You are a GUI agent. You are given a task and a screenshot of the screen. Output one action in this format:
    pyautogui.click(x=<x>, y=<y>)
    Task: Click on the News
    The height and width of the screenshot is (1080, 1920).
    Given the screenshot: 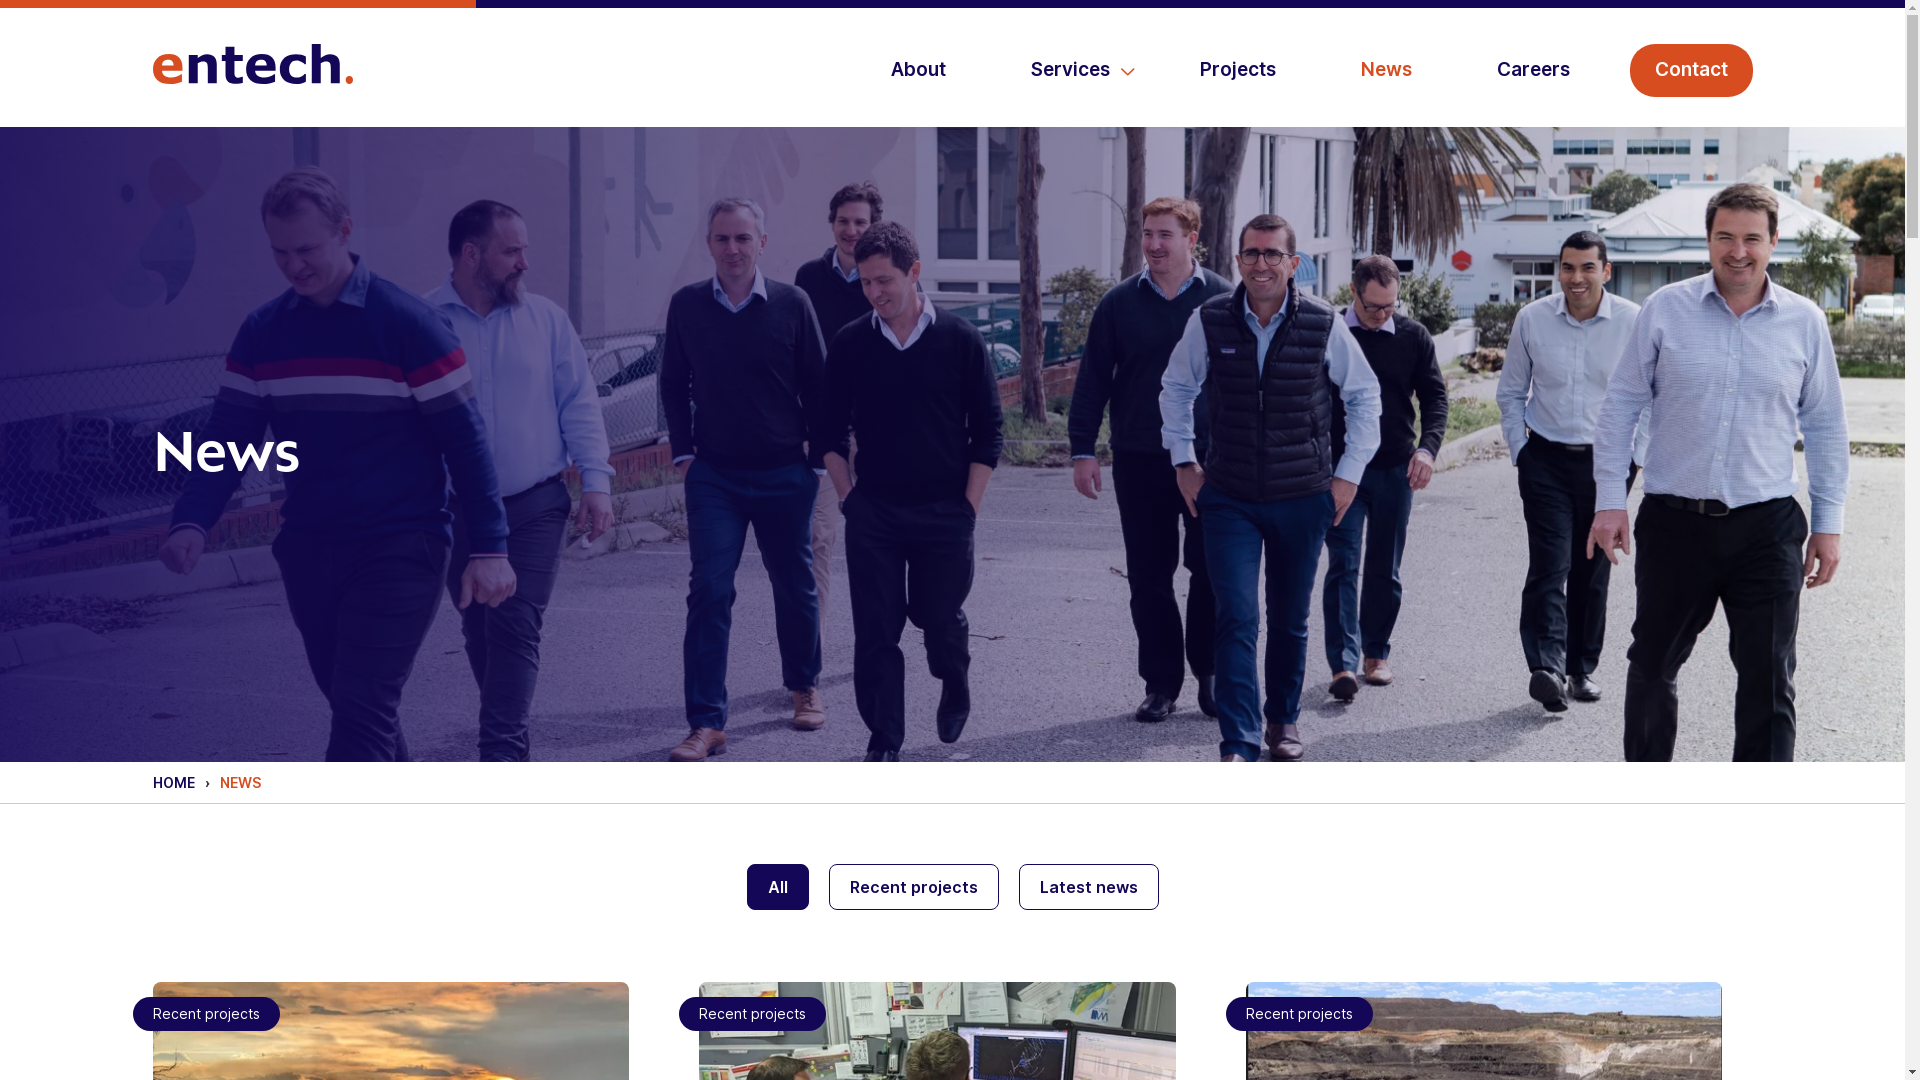 What is the action you would take?
    pyautogui.click(x=1386, y=70)
    